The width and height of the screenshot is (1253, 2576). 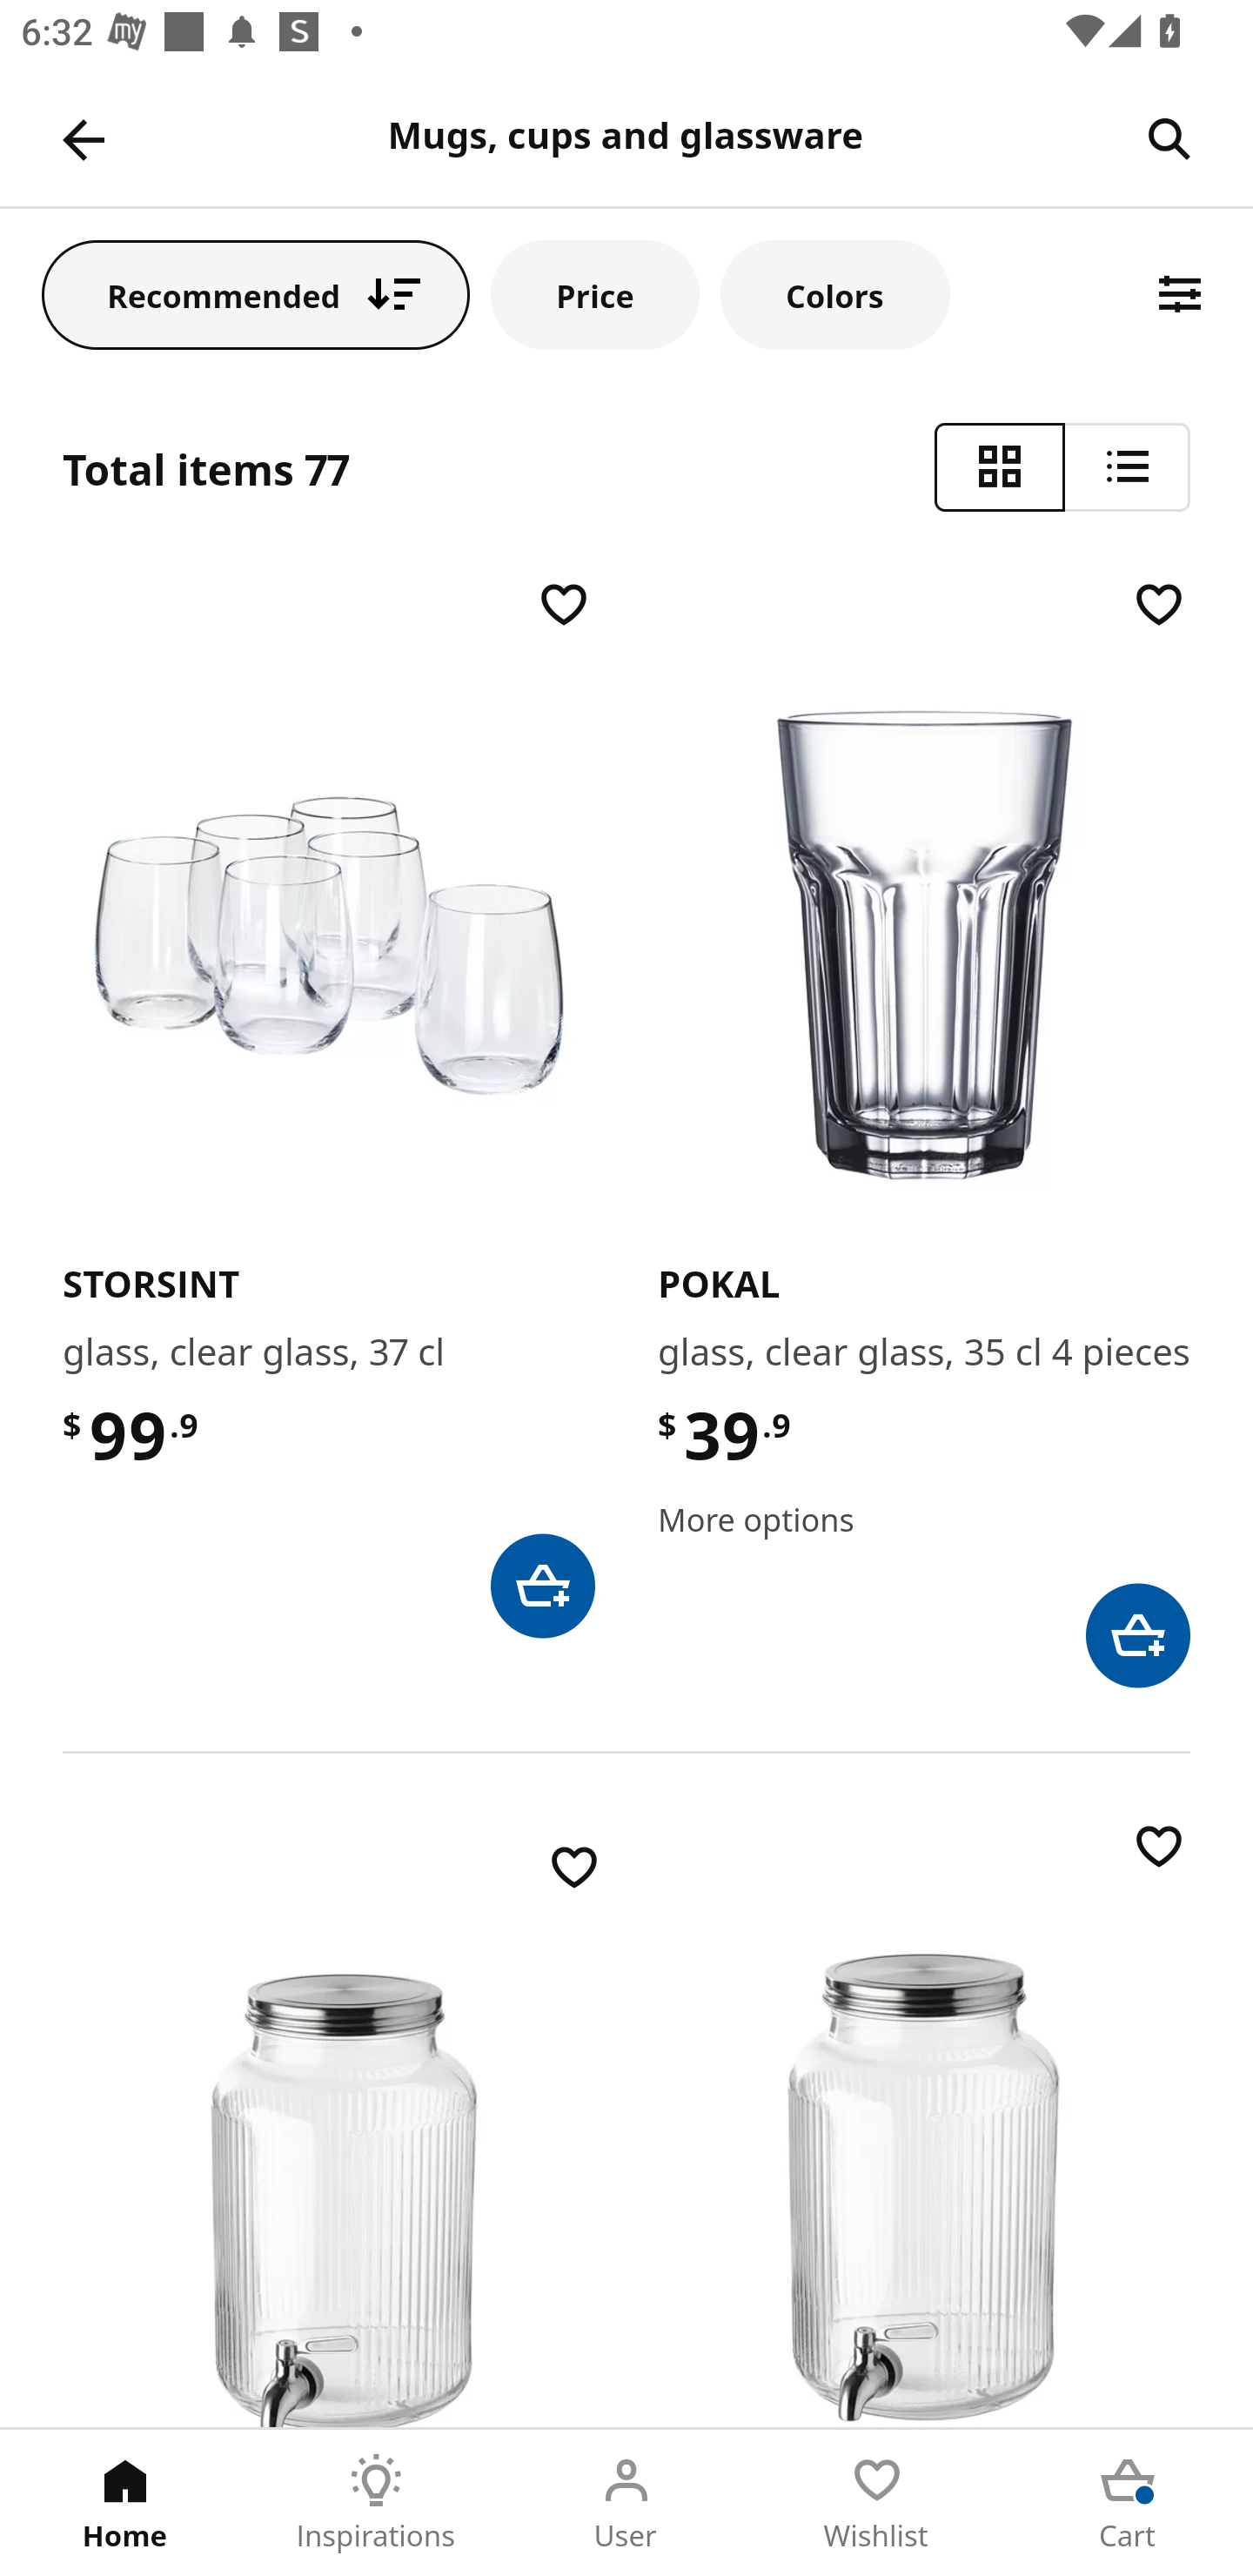 I want to click on ​V​A​R​D​A​G​E​N​
jar with tap, 5.0 l
$
149
.9, so click(x=924, y=2121).